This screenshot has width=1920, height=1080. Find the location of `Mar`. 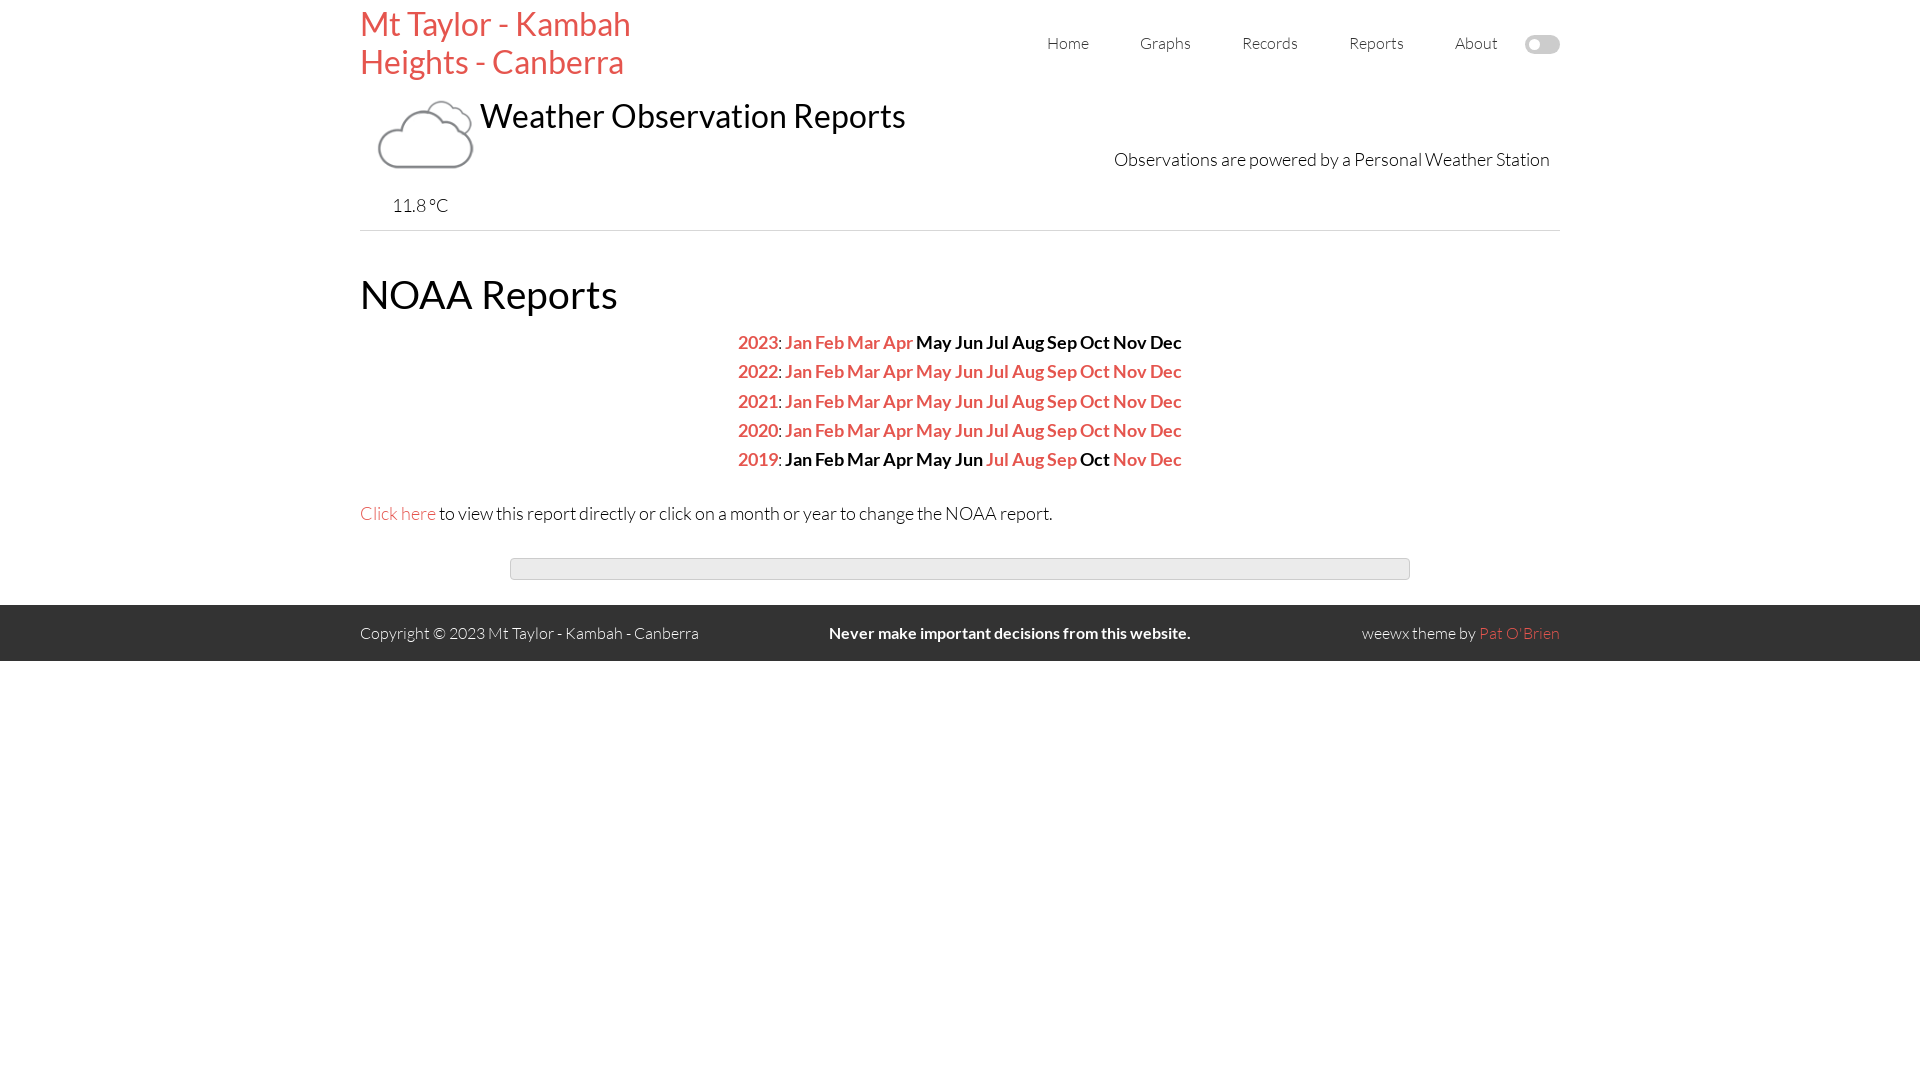

Mar is located at coordinates (864, 430).